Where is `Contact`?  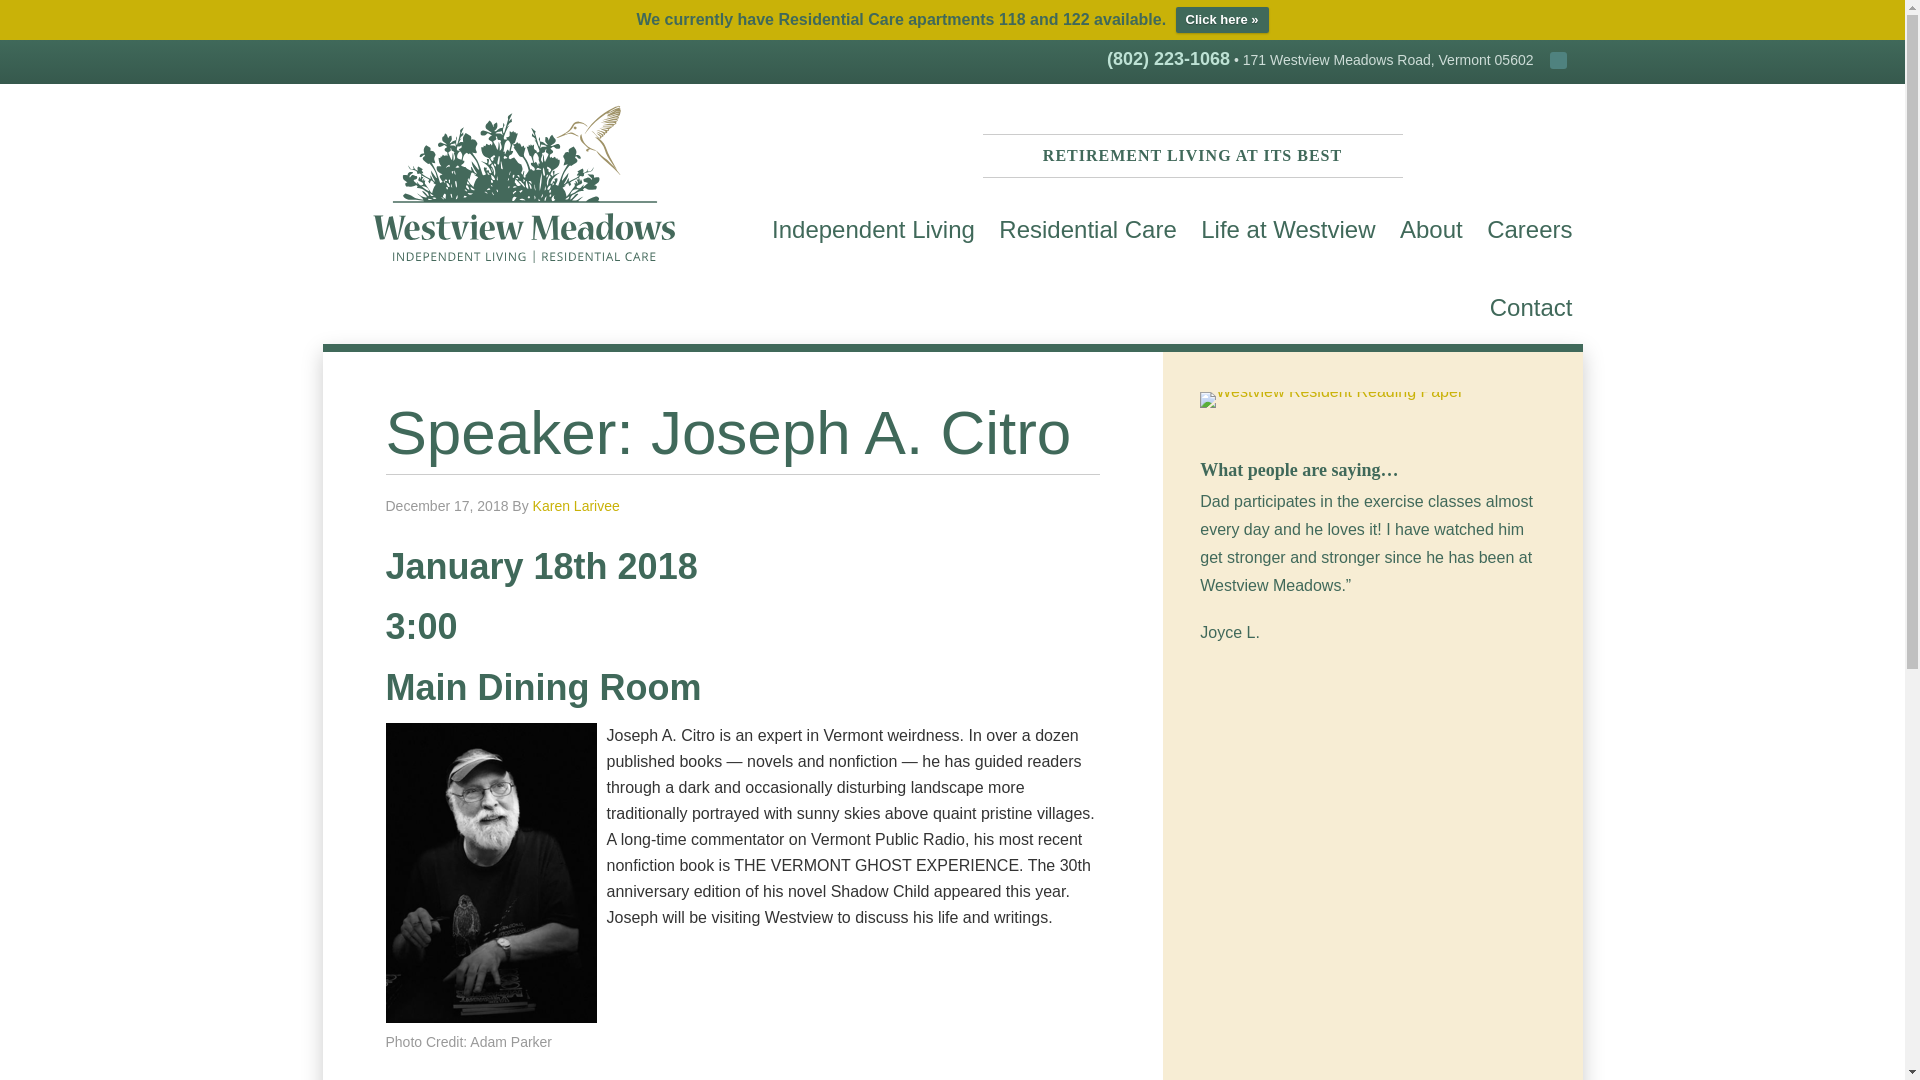
Contact is located at coordinates (1531, 304).